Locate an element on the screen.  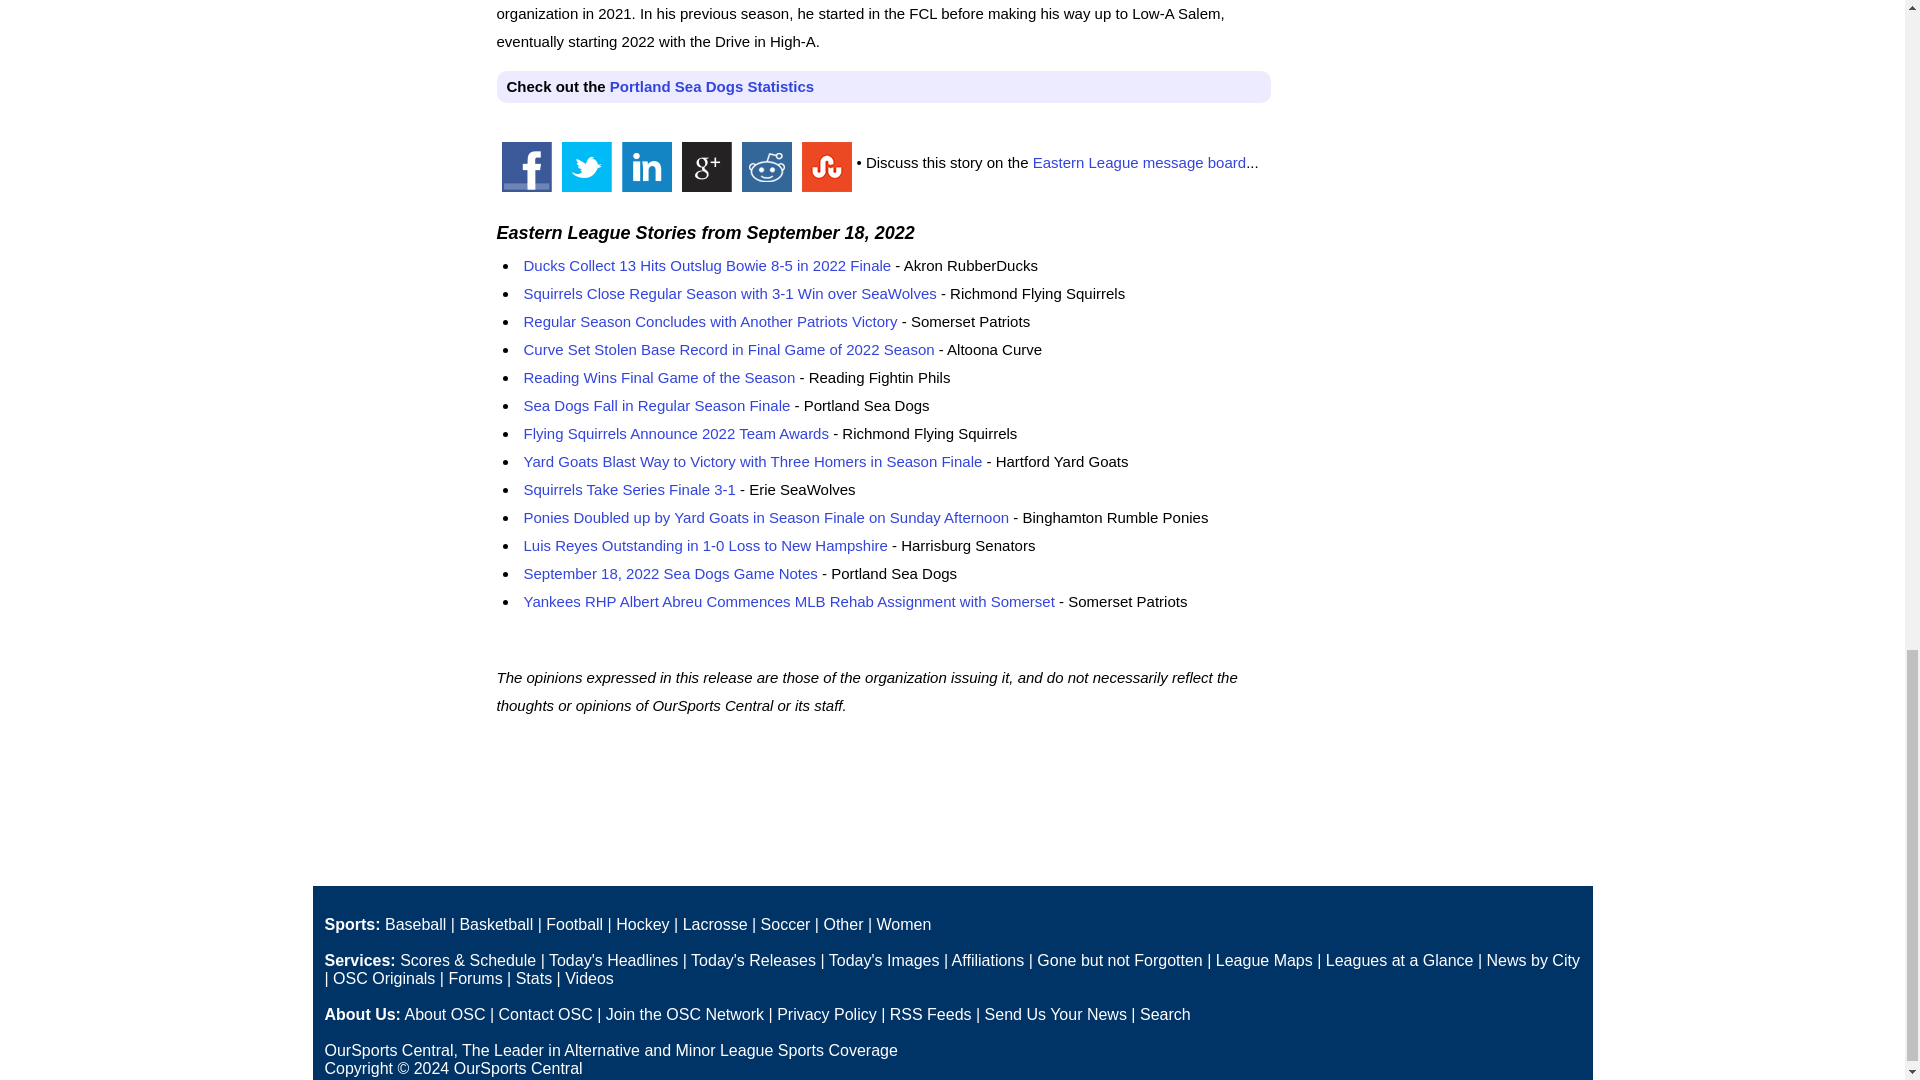
Today's Images is located at coordinates (884, 960).